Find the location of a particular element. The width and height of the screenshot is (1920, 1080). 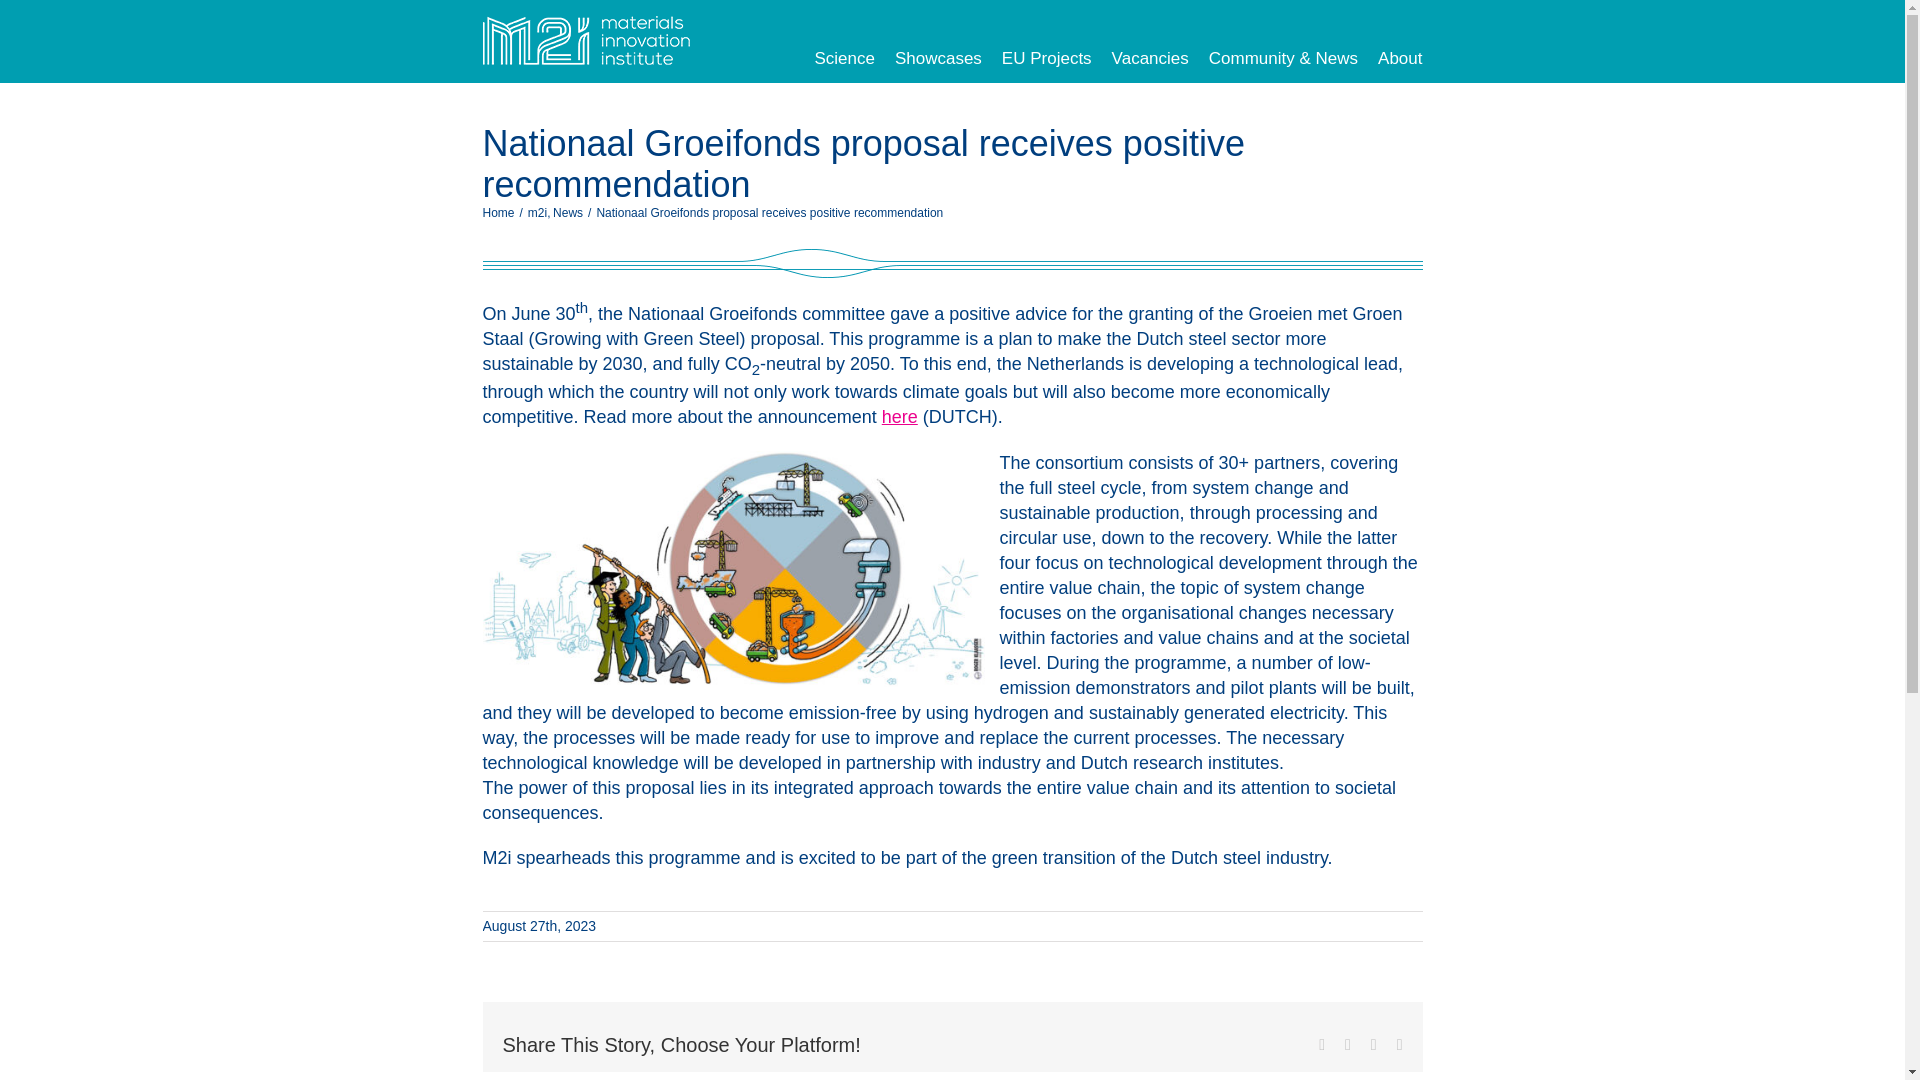

Science is located at coordinates (844, 58).